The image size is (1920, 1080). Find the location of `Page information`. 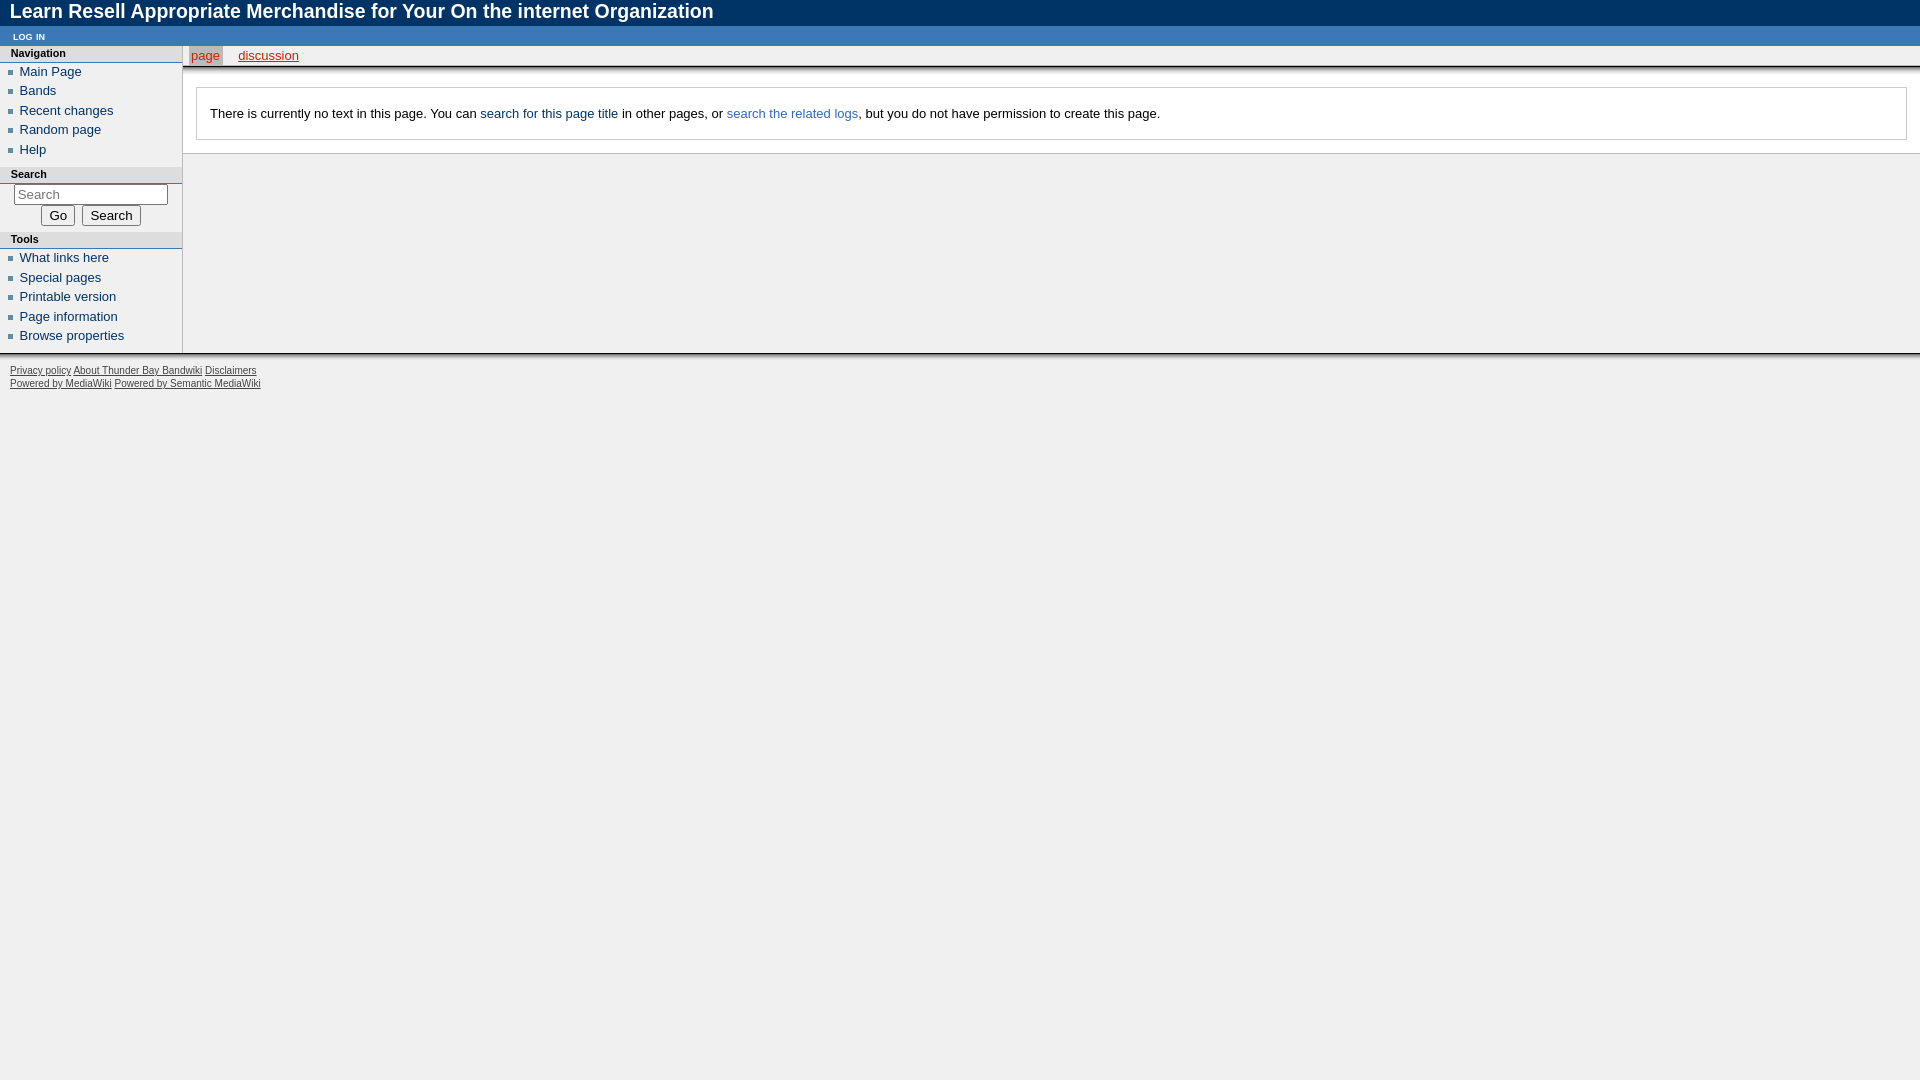

Page information is located at coordinates (69, 316).